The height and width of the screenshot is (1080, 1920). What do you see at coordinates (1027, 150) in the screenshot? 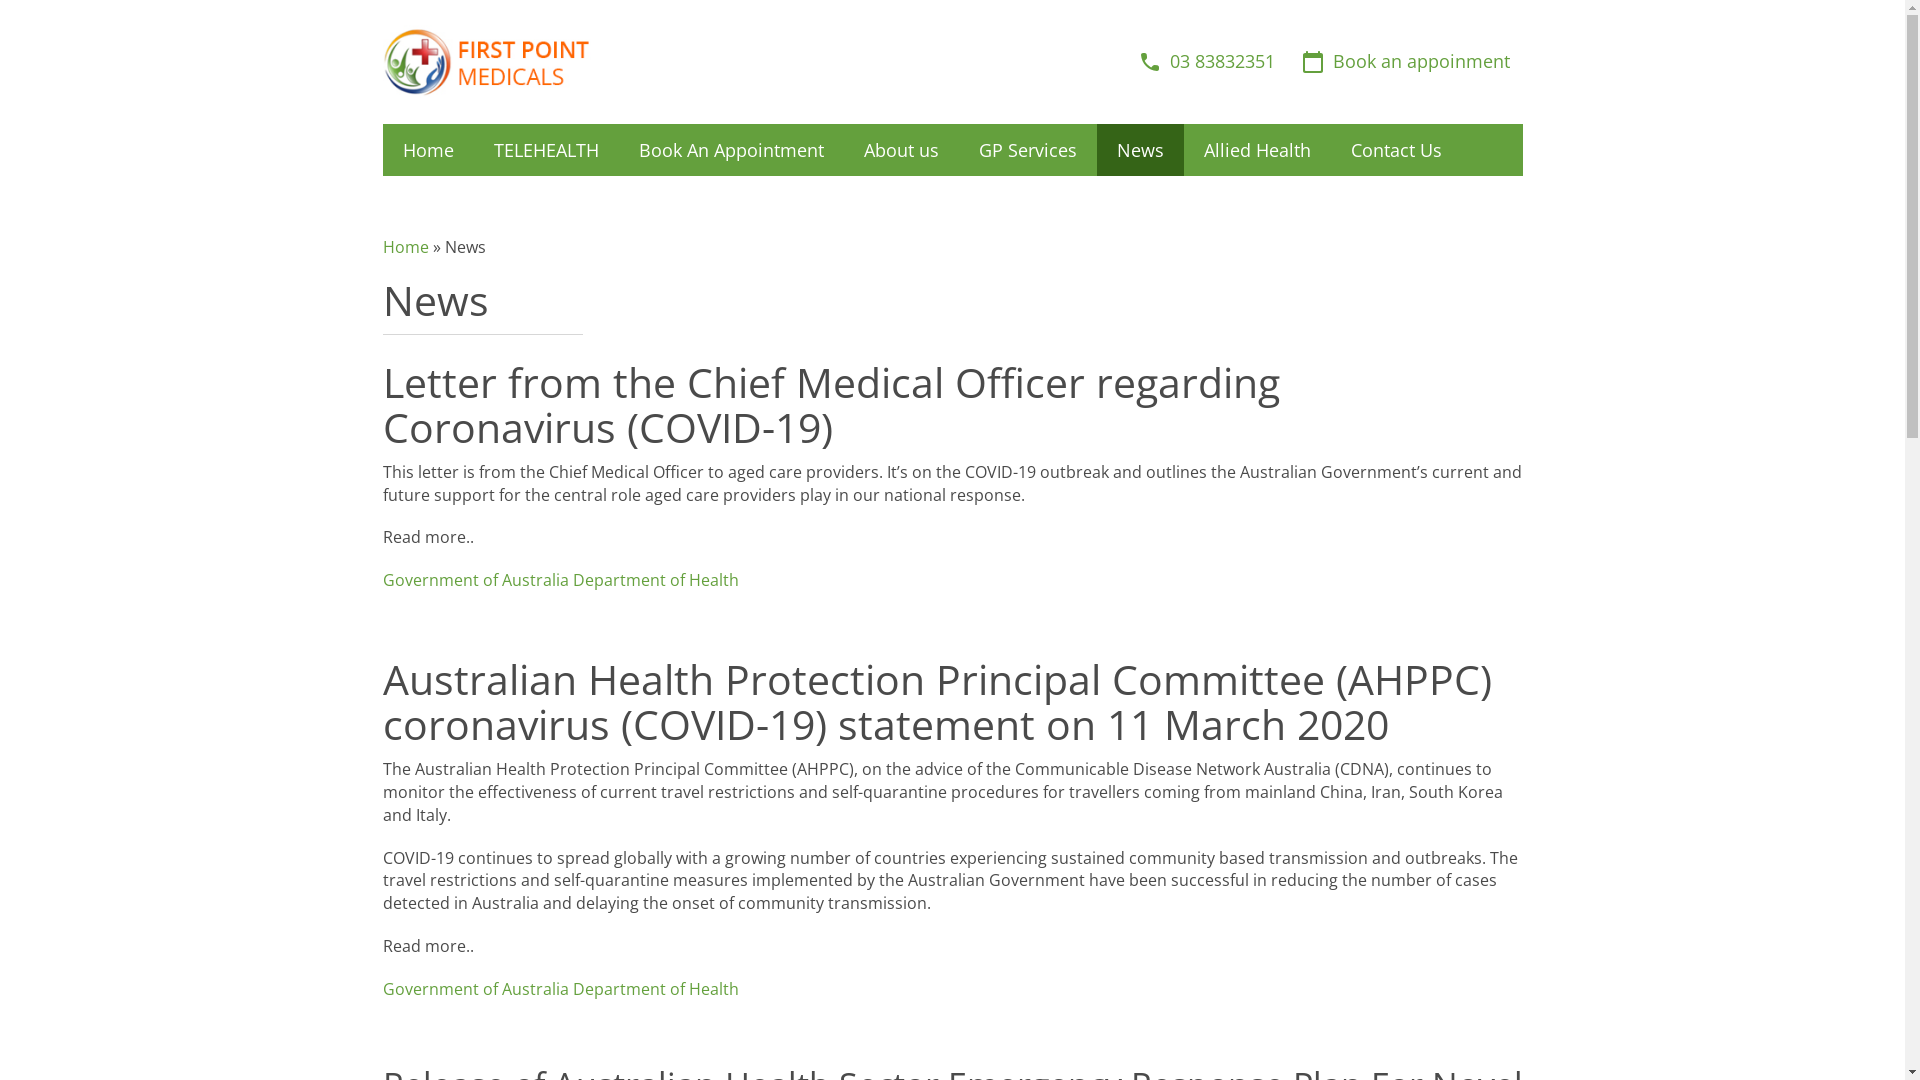
I see `GP Services` at bounding box center [1027, 150].